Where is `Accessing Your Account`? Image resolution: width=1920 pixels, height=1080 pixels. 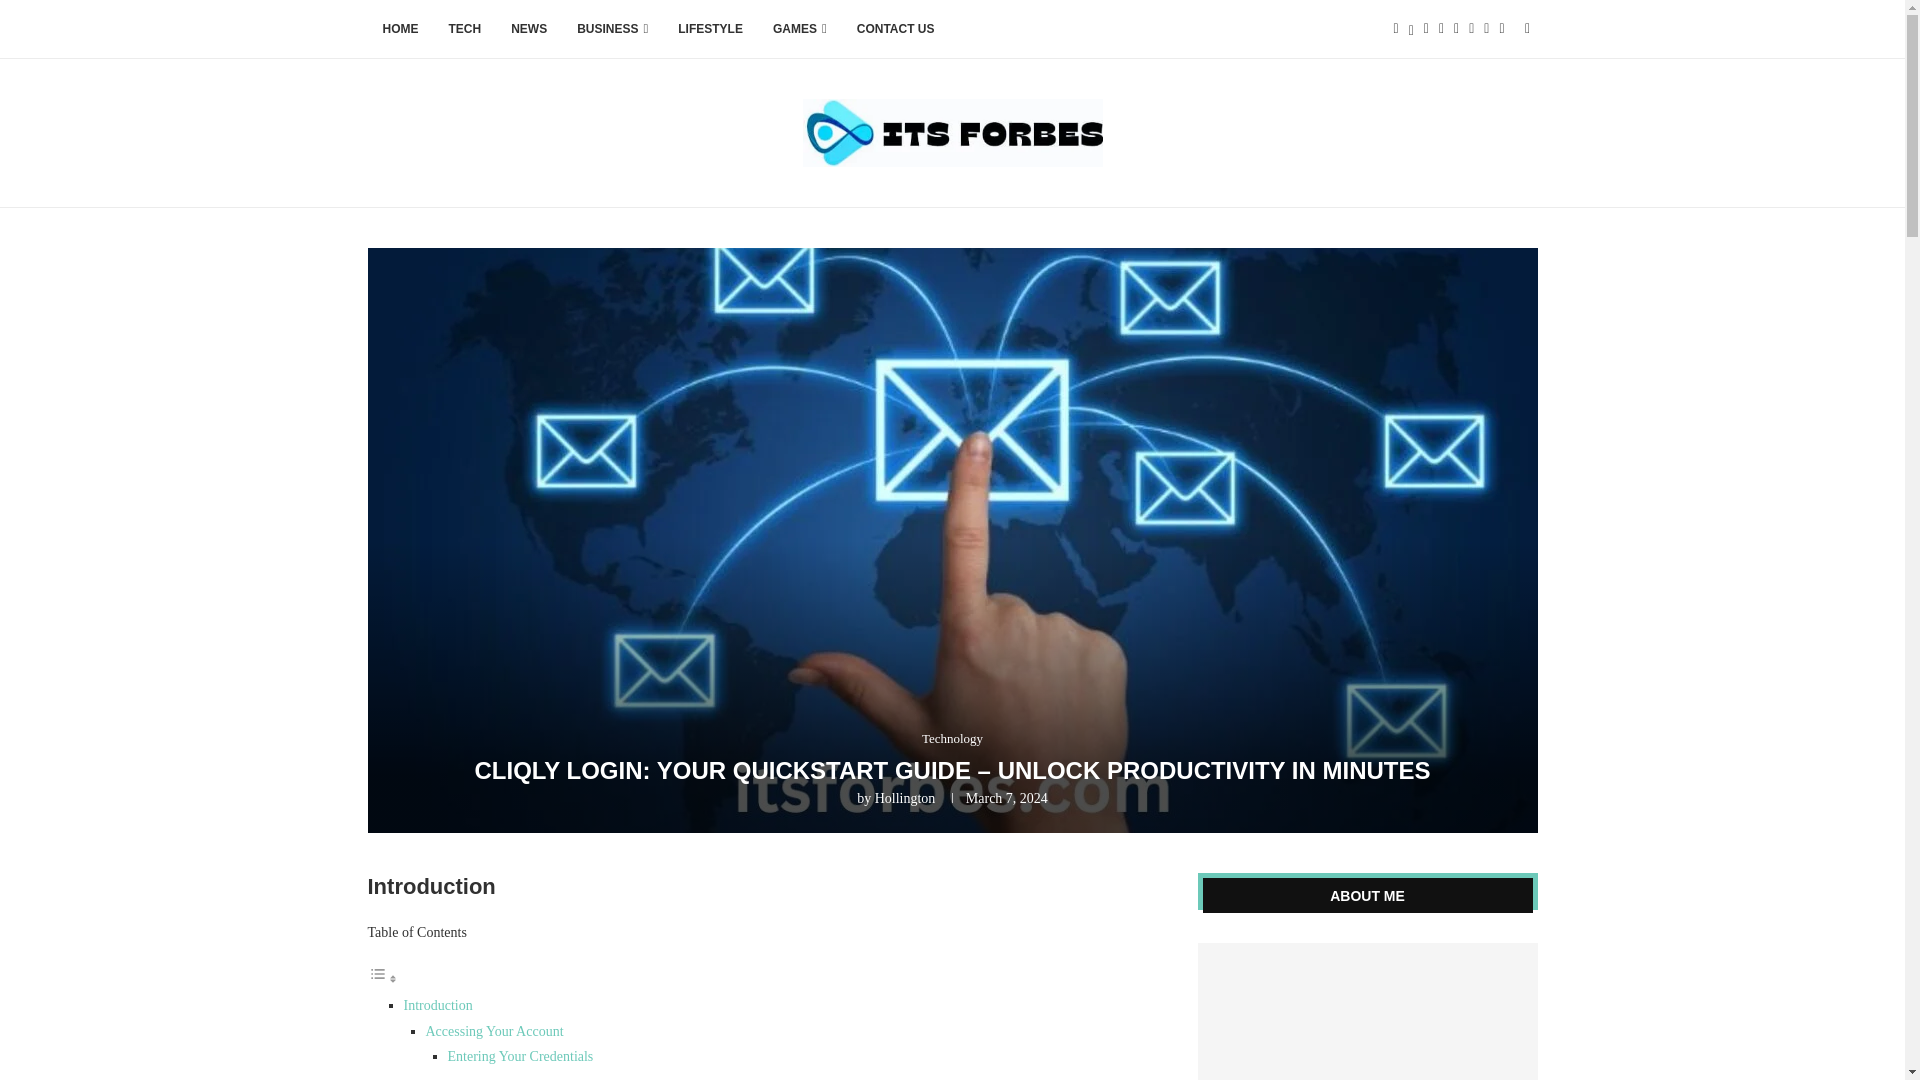 Accessing Your Account is located at coordinates (495, 1030).